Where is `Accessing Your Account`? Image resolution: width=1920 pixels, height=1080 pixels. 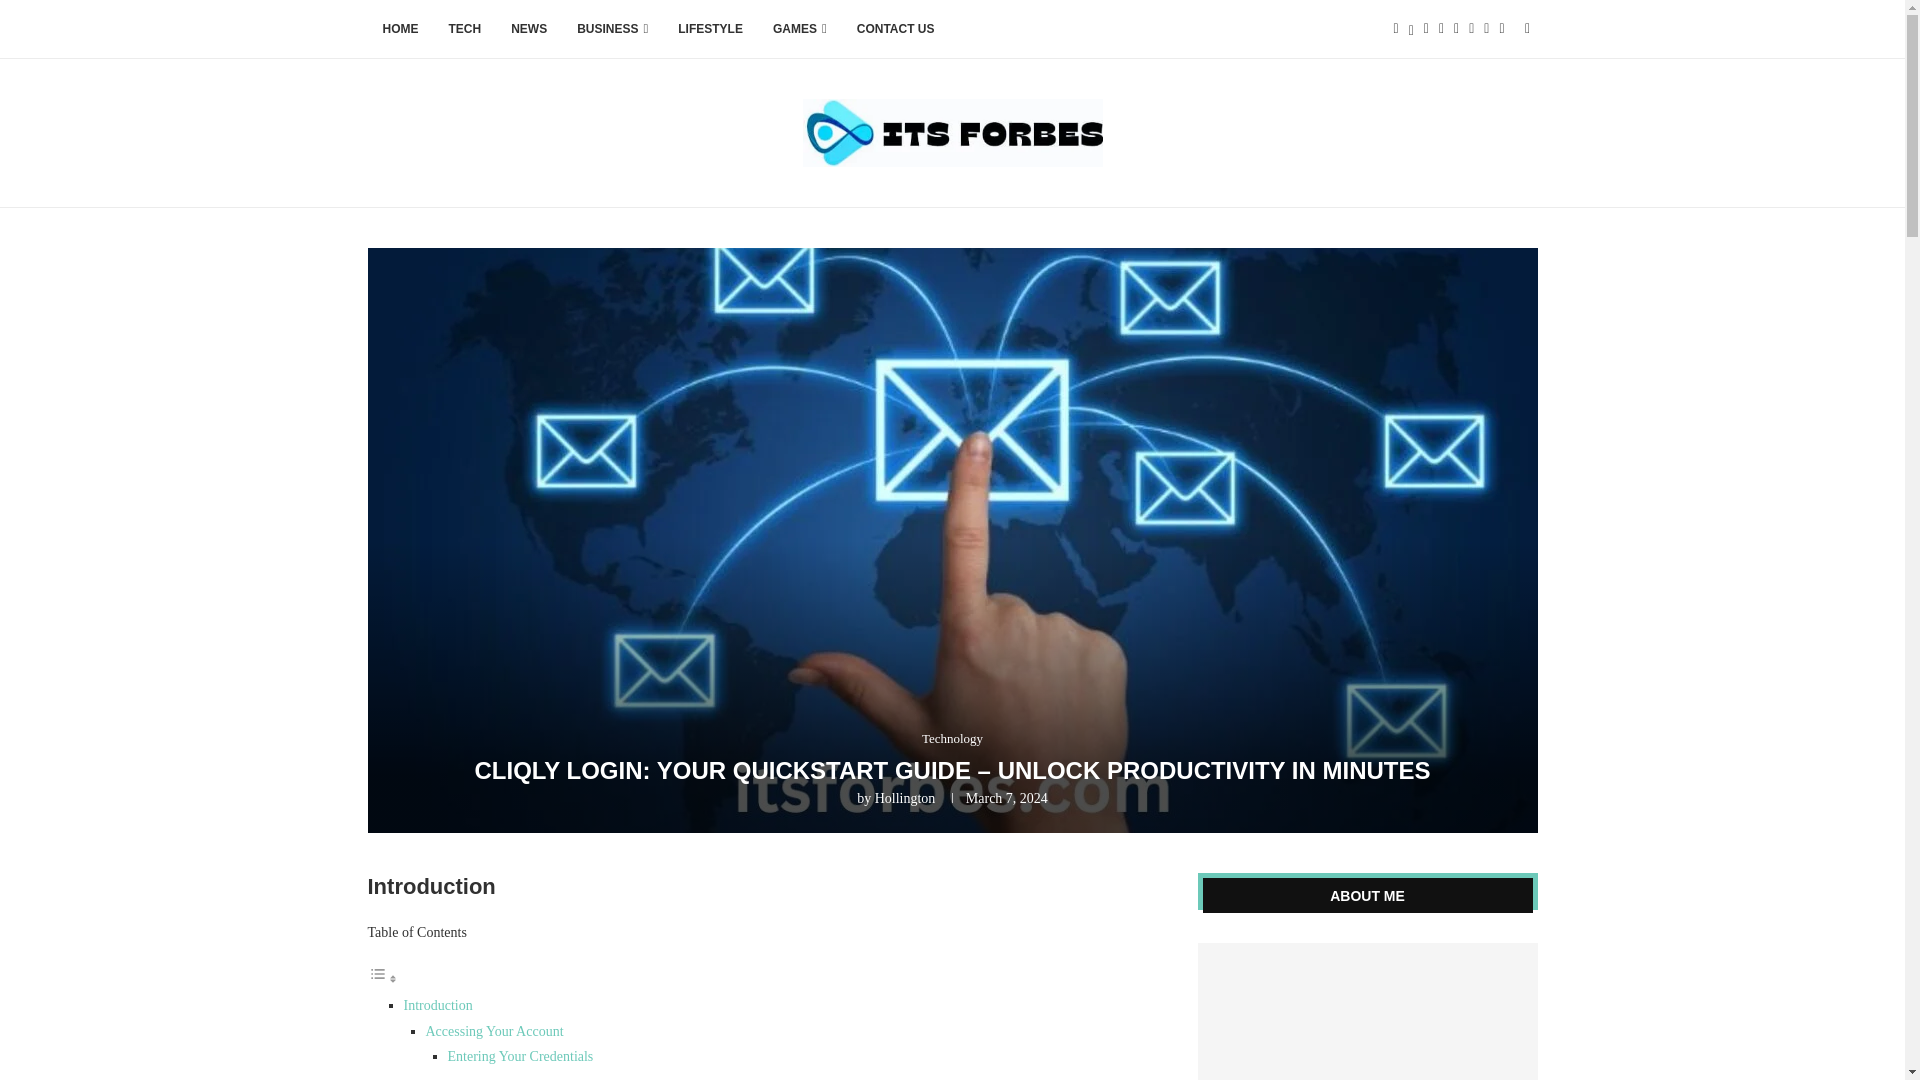 Accessing Your Account is located at coordinates (495, 1030).